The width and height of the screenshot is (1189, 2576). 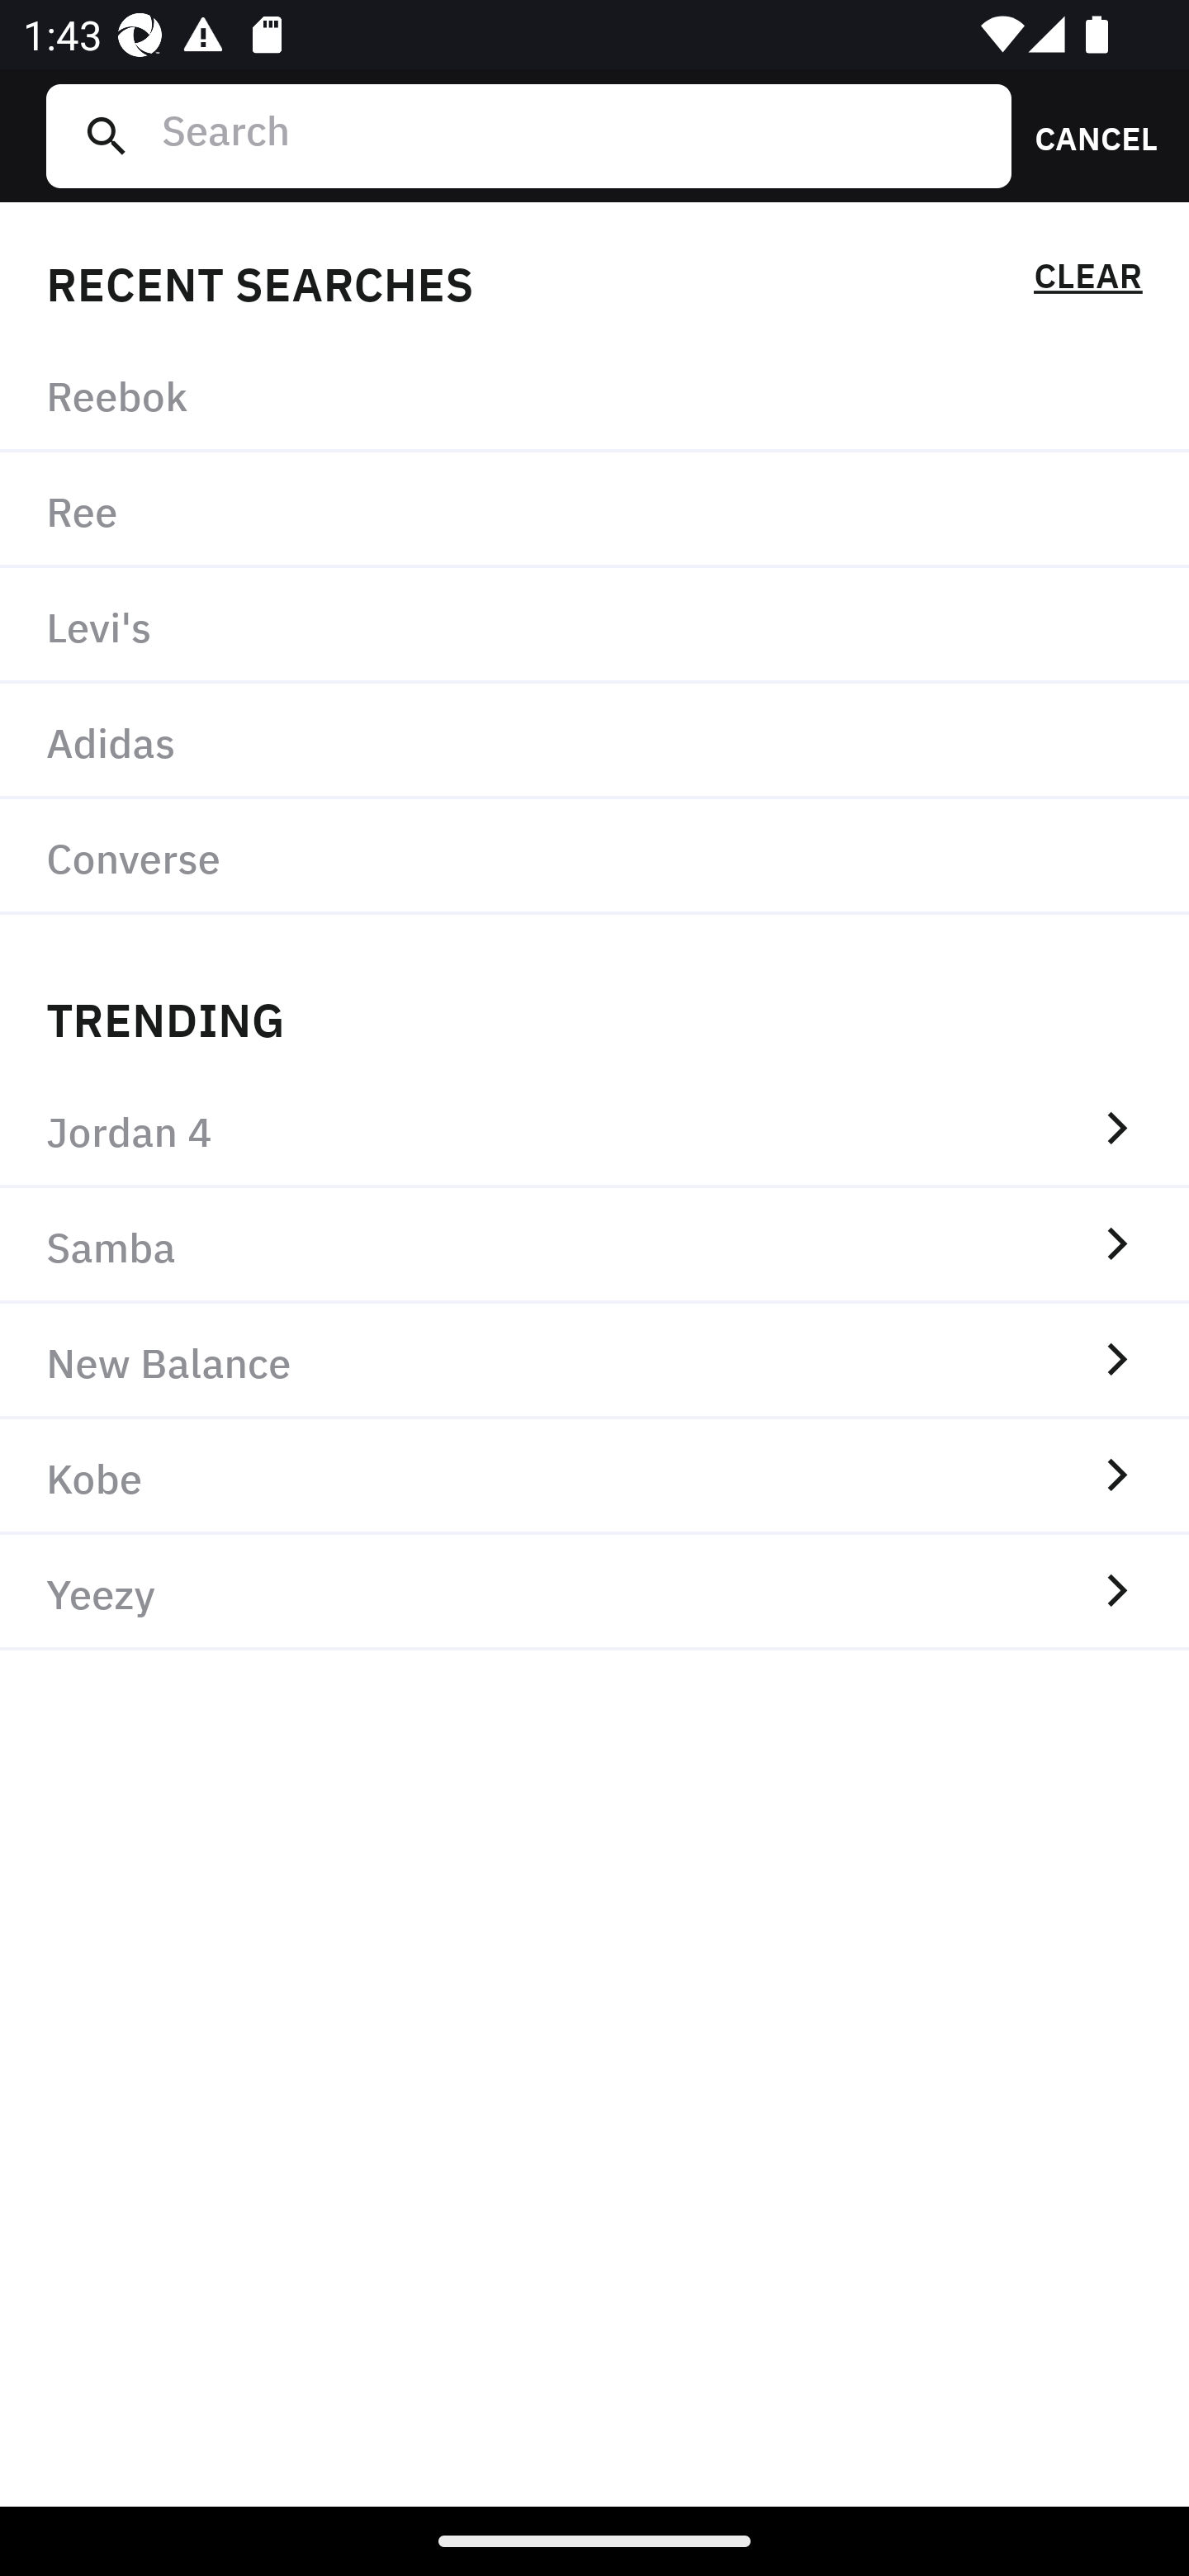 What do you see at coordinates (594, 1361) in the screenshot?
I see `New Balance ` at bounding box center [594, 1361].